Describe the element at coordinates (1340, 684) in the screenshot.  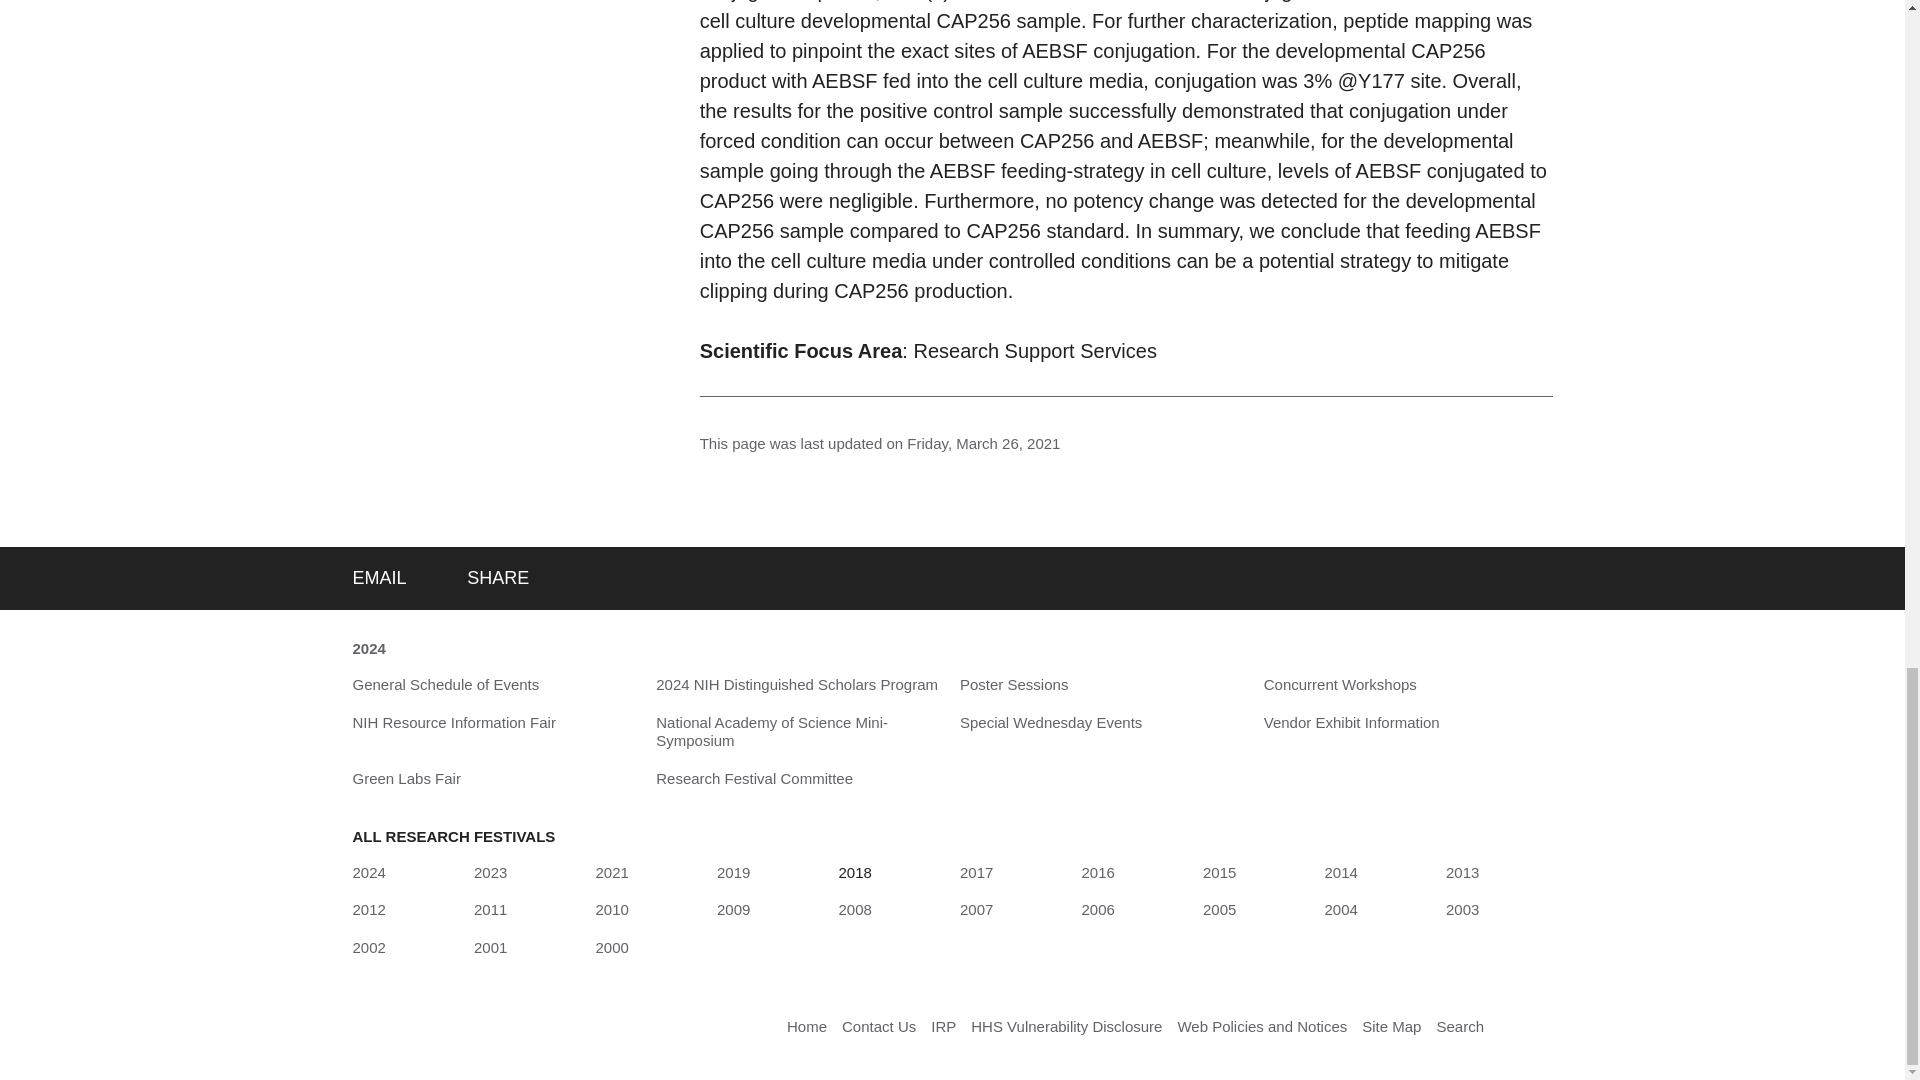
I see `Concurrent Workshops` at that location.